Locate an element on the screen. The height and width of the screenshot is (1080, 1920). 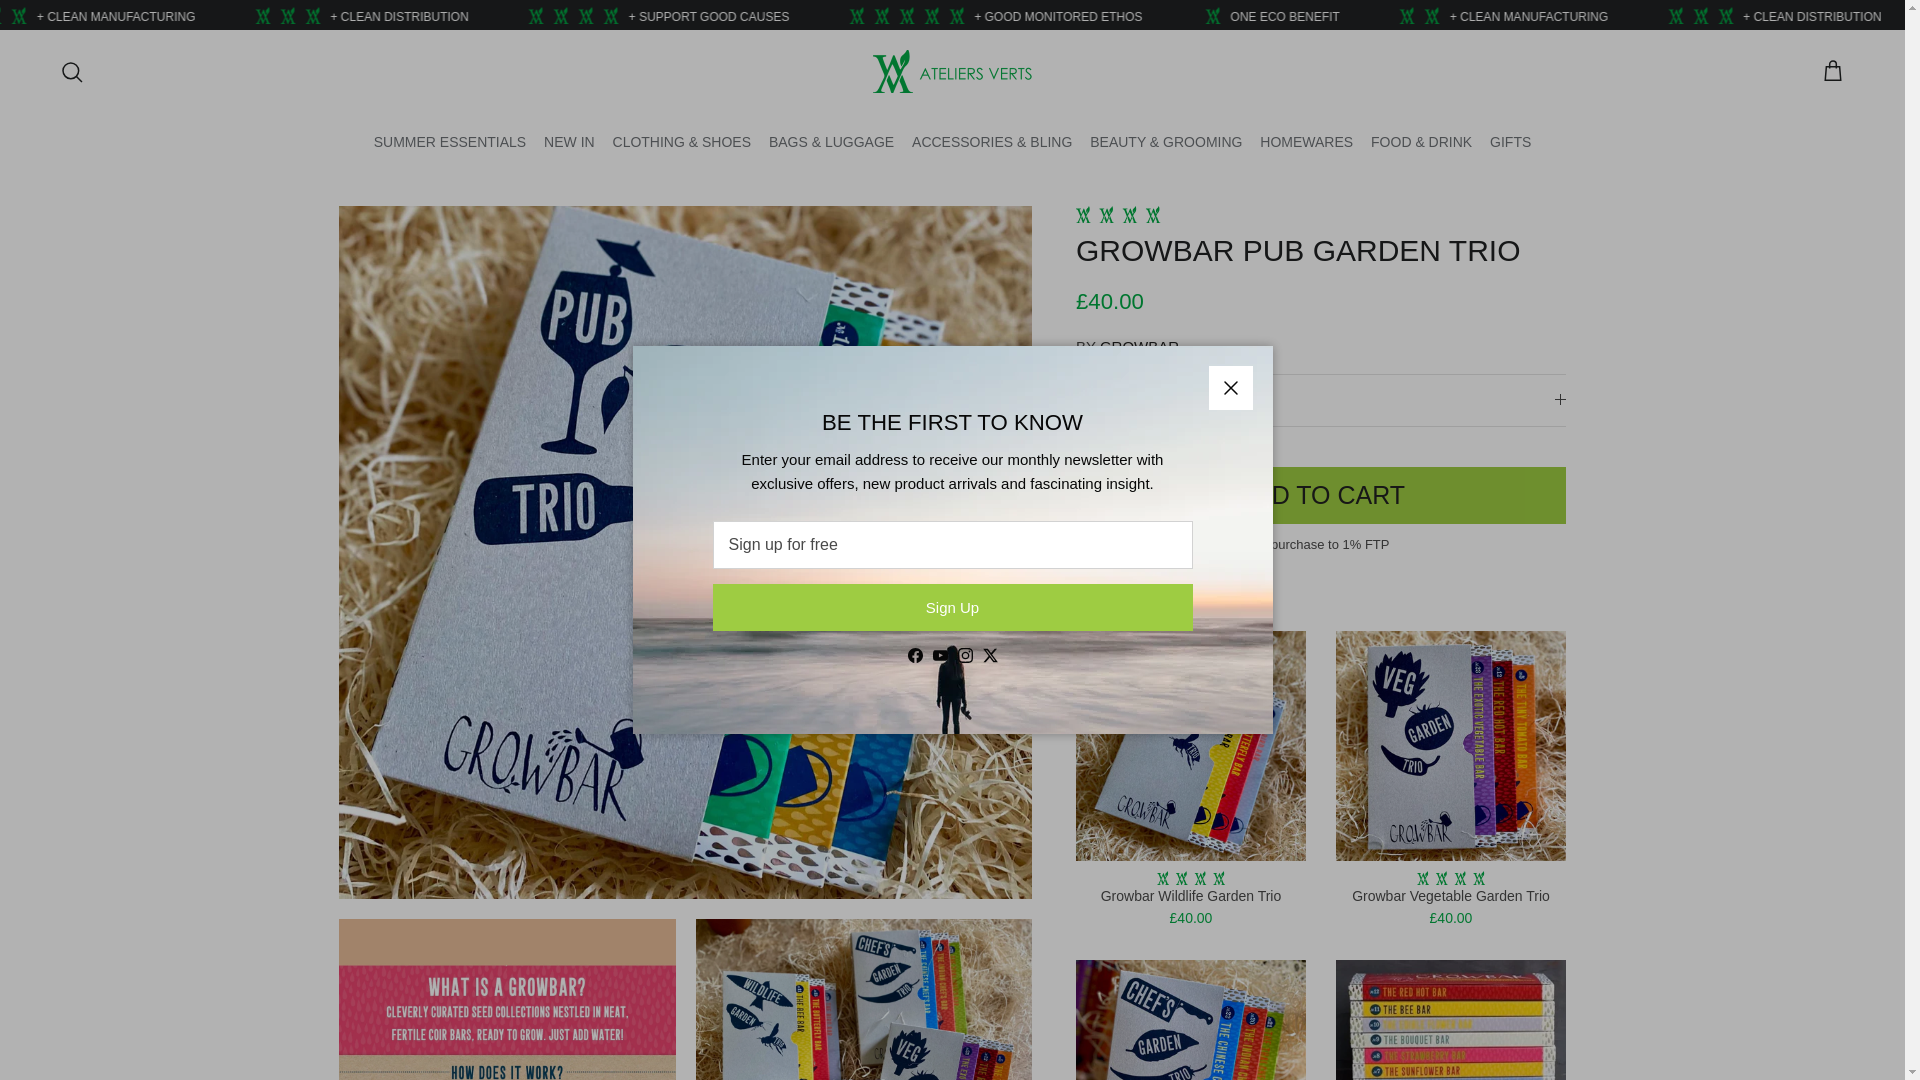
Ateliers Verts on Instagram is located at coordinates (966, 656).